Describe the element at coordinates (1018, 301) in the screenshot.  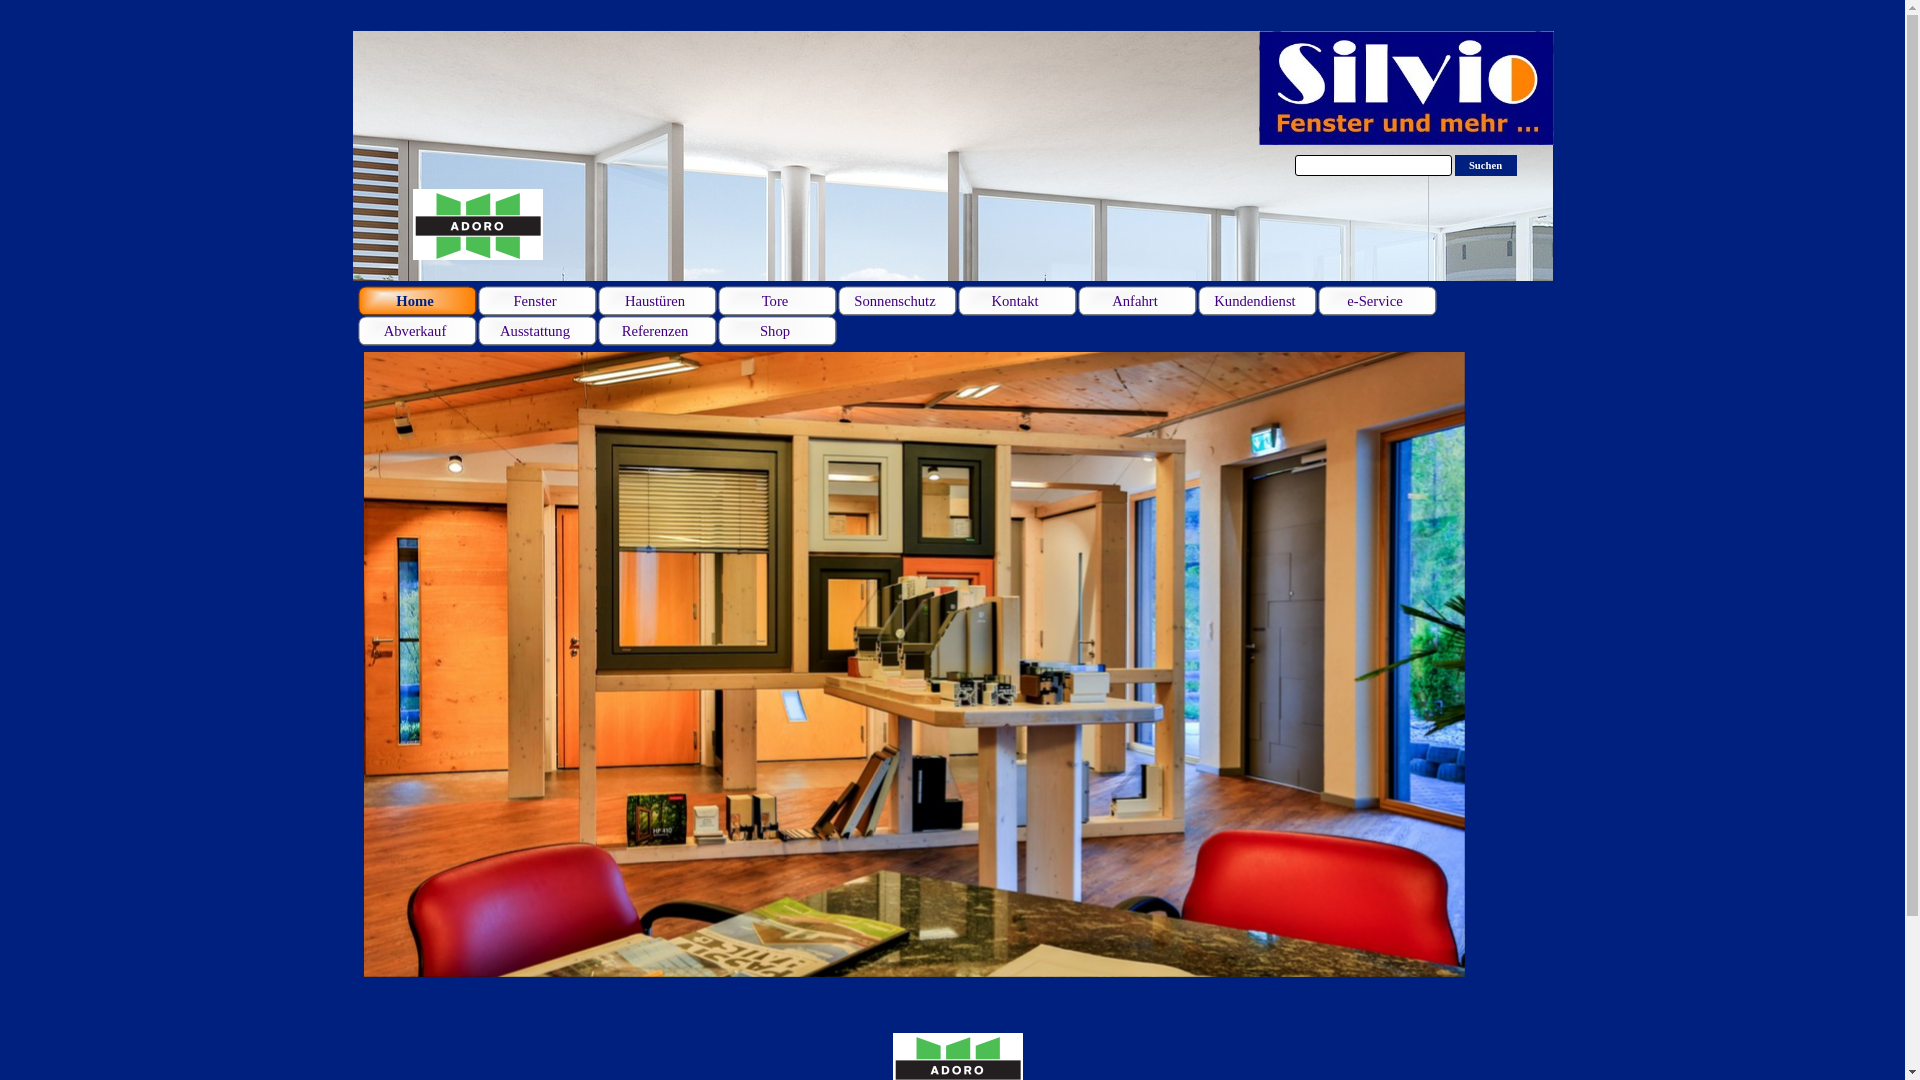
I see `Kontakt` at that location.